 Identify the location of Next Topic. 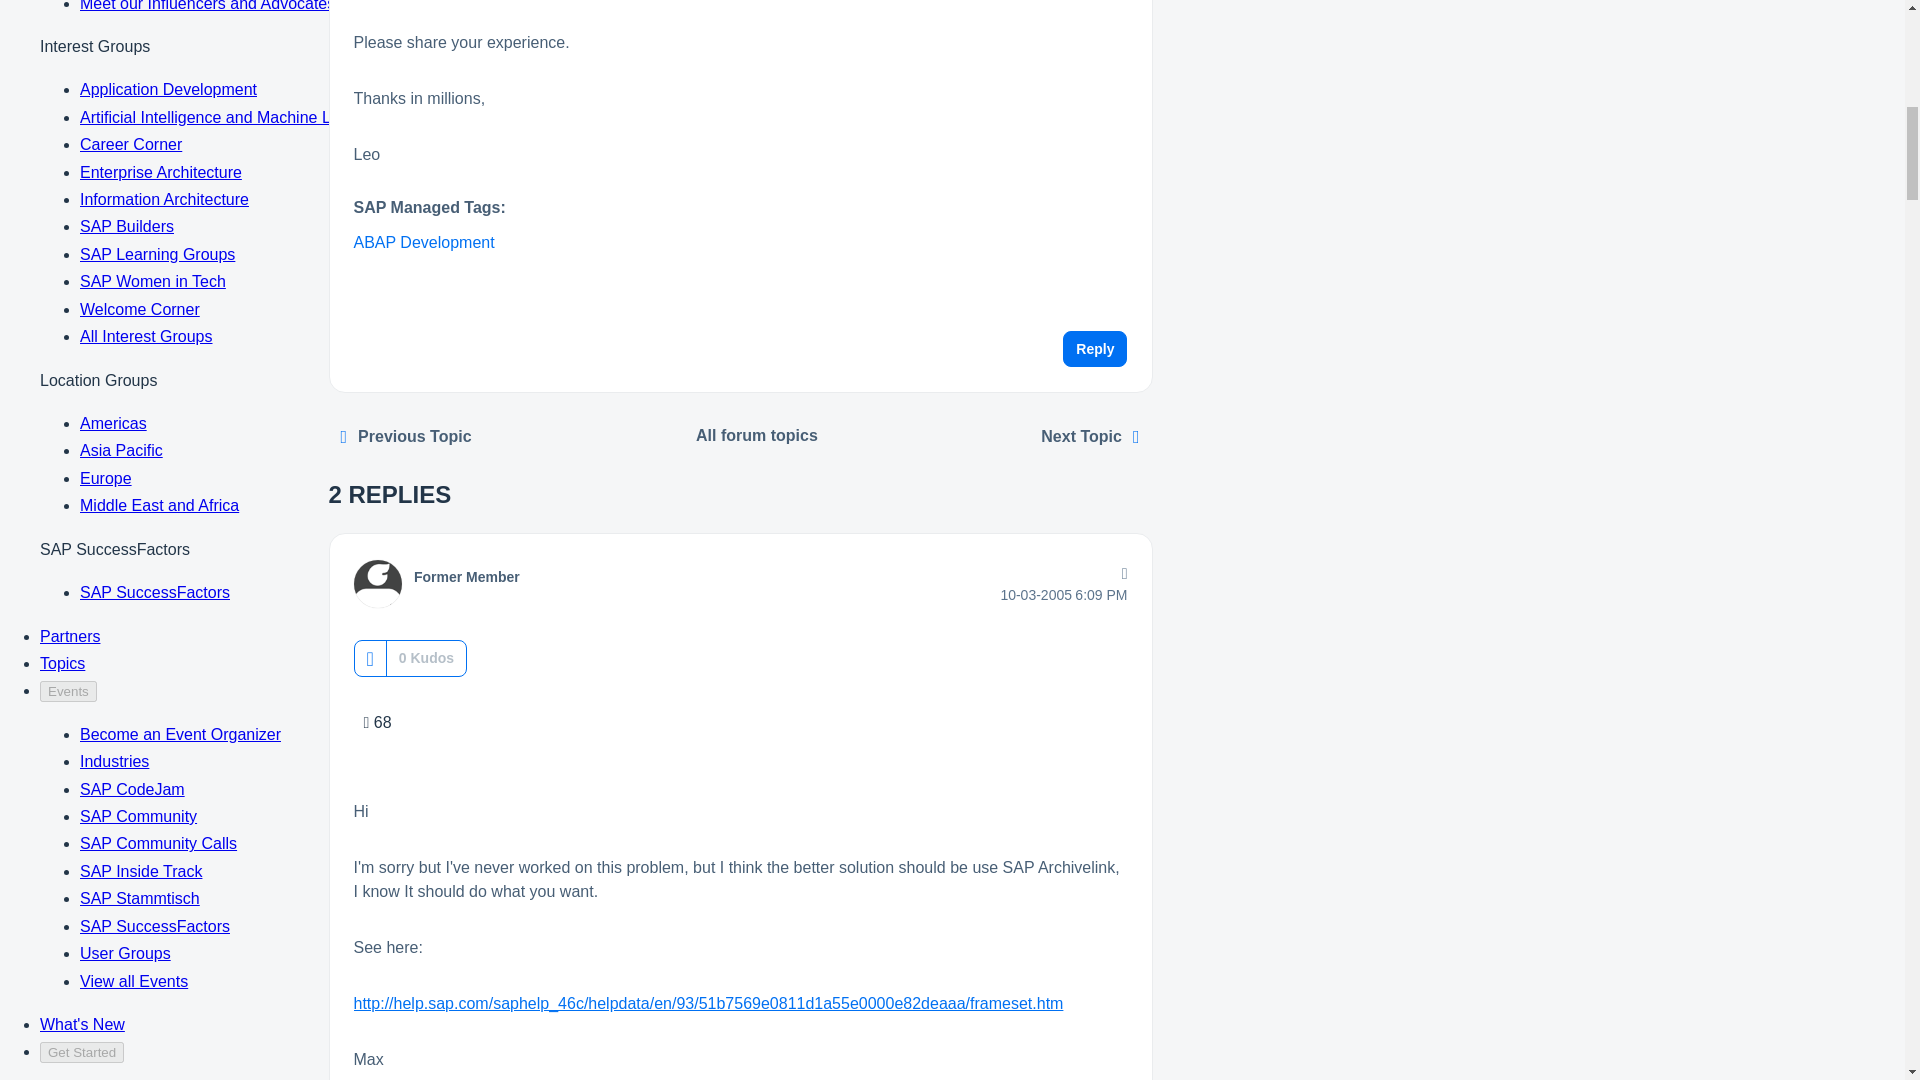
(1090, 436).